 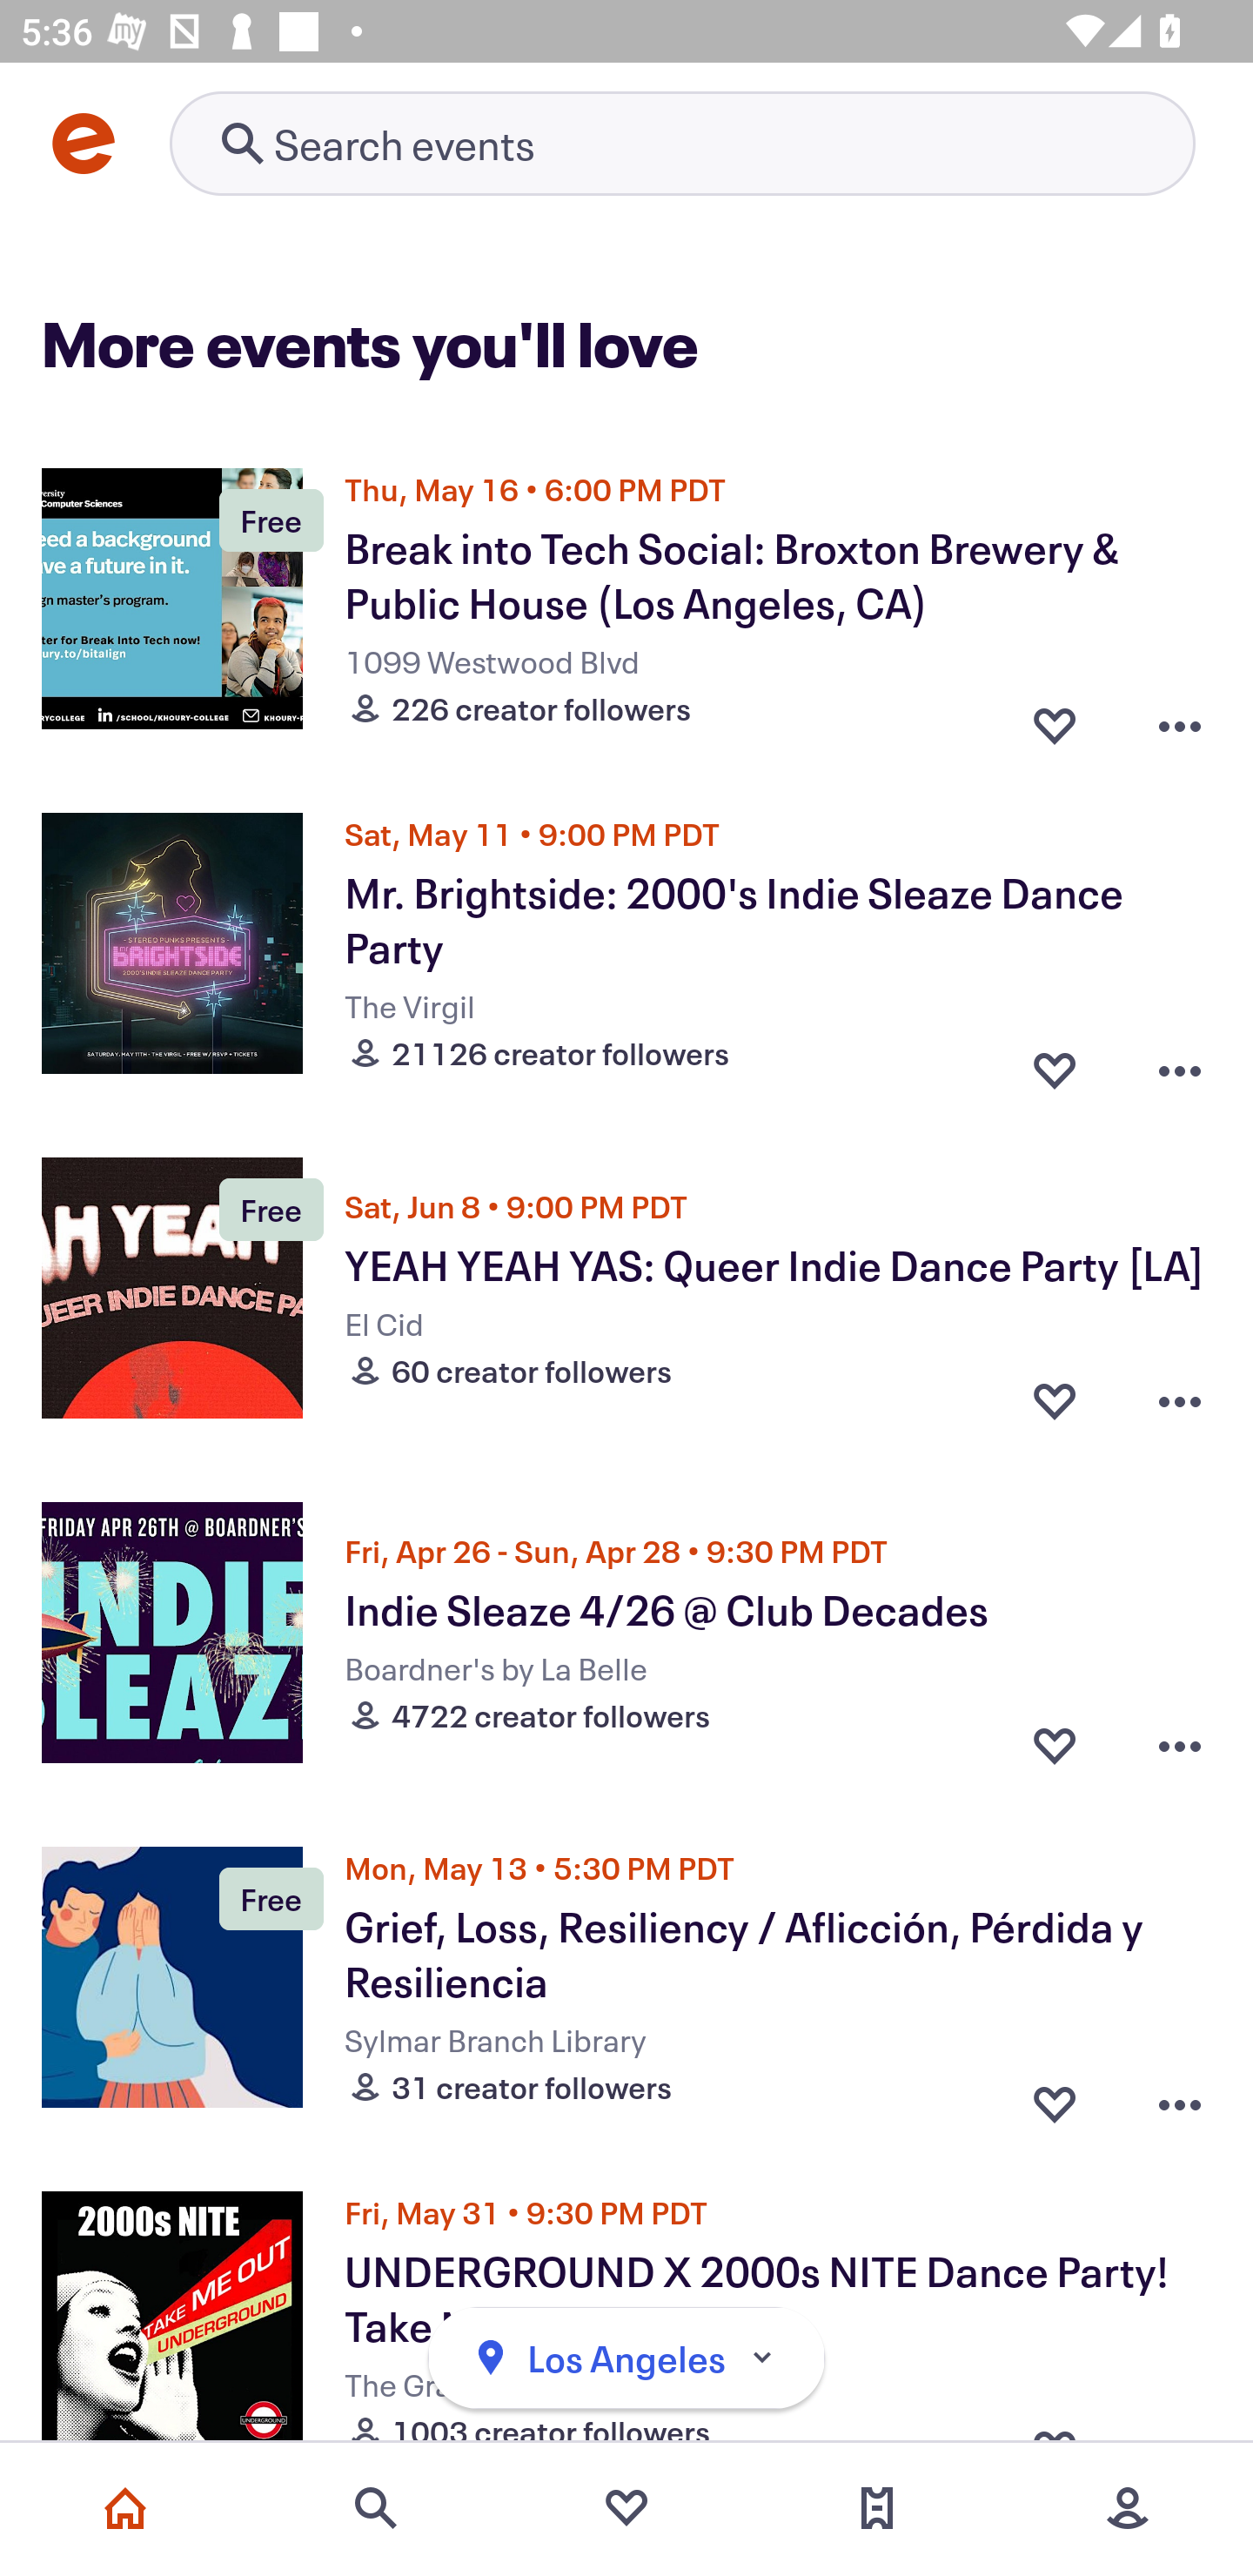 What do you see at coordinates (1128, 2508) in the screenshot?
I see `More` at bounding box center [1128, 2508].